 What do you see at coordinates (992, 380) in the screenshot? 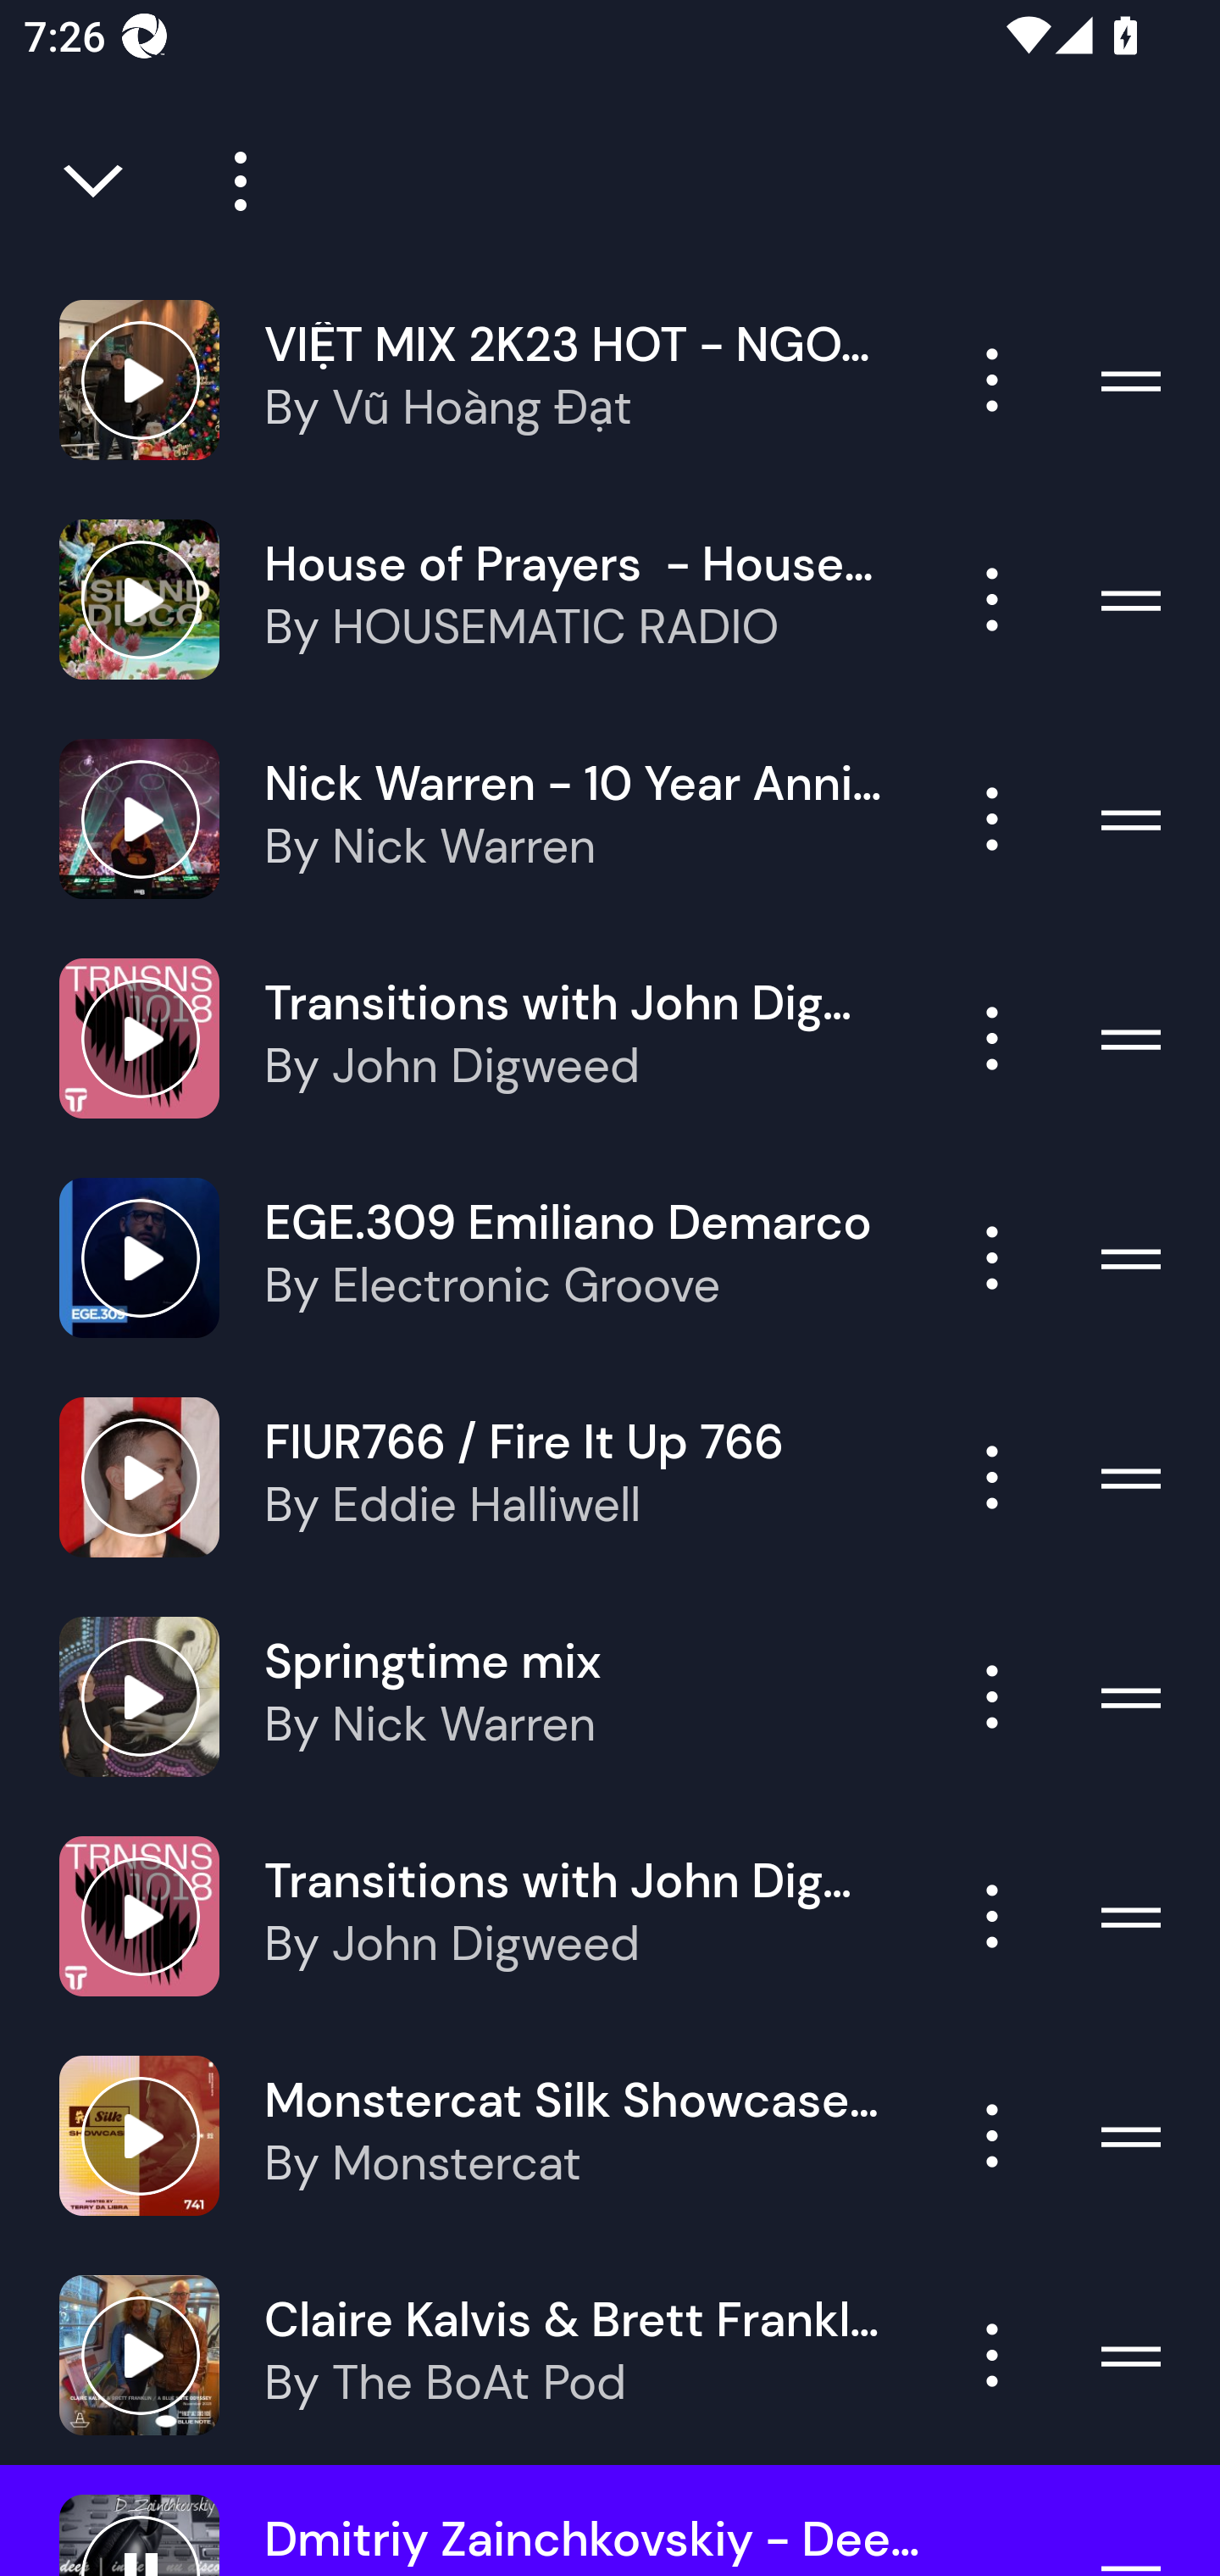
I see `Show options button` at bounding box center [992, 380].